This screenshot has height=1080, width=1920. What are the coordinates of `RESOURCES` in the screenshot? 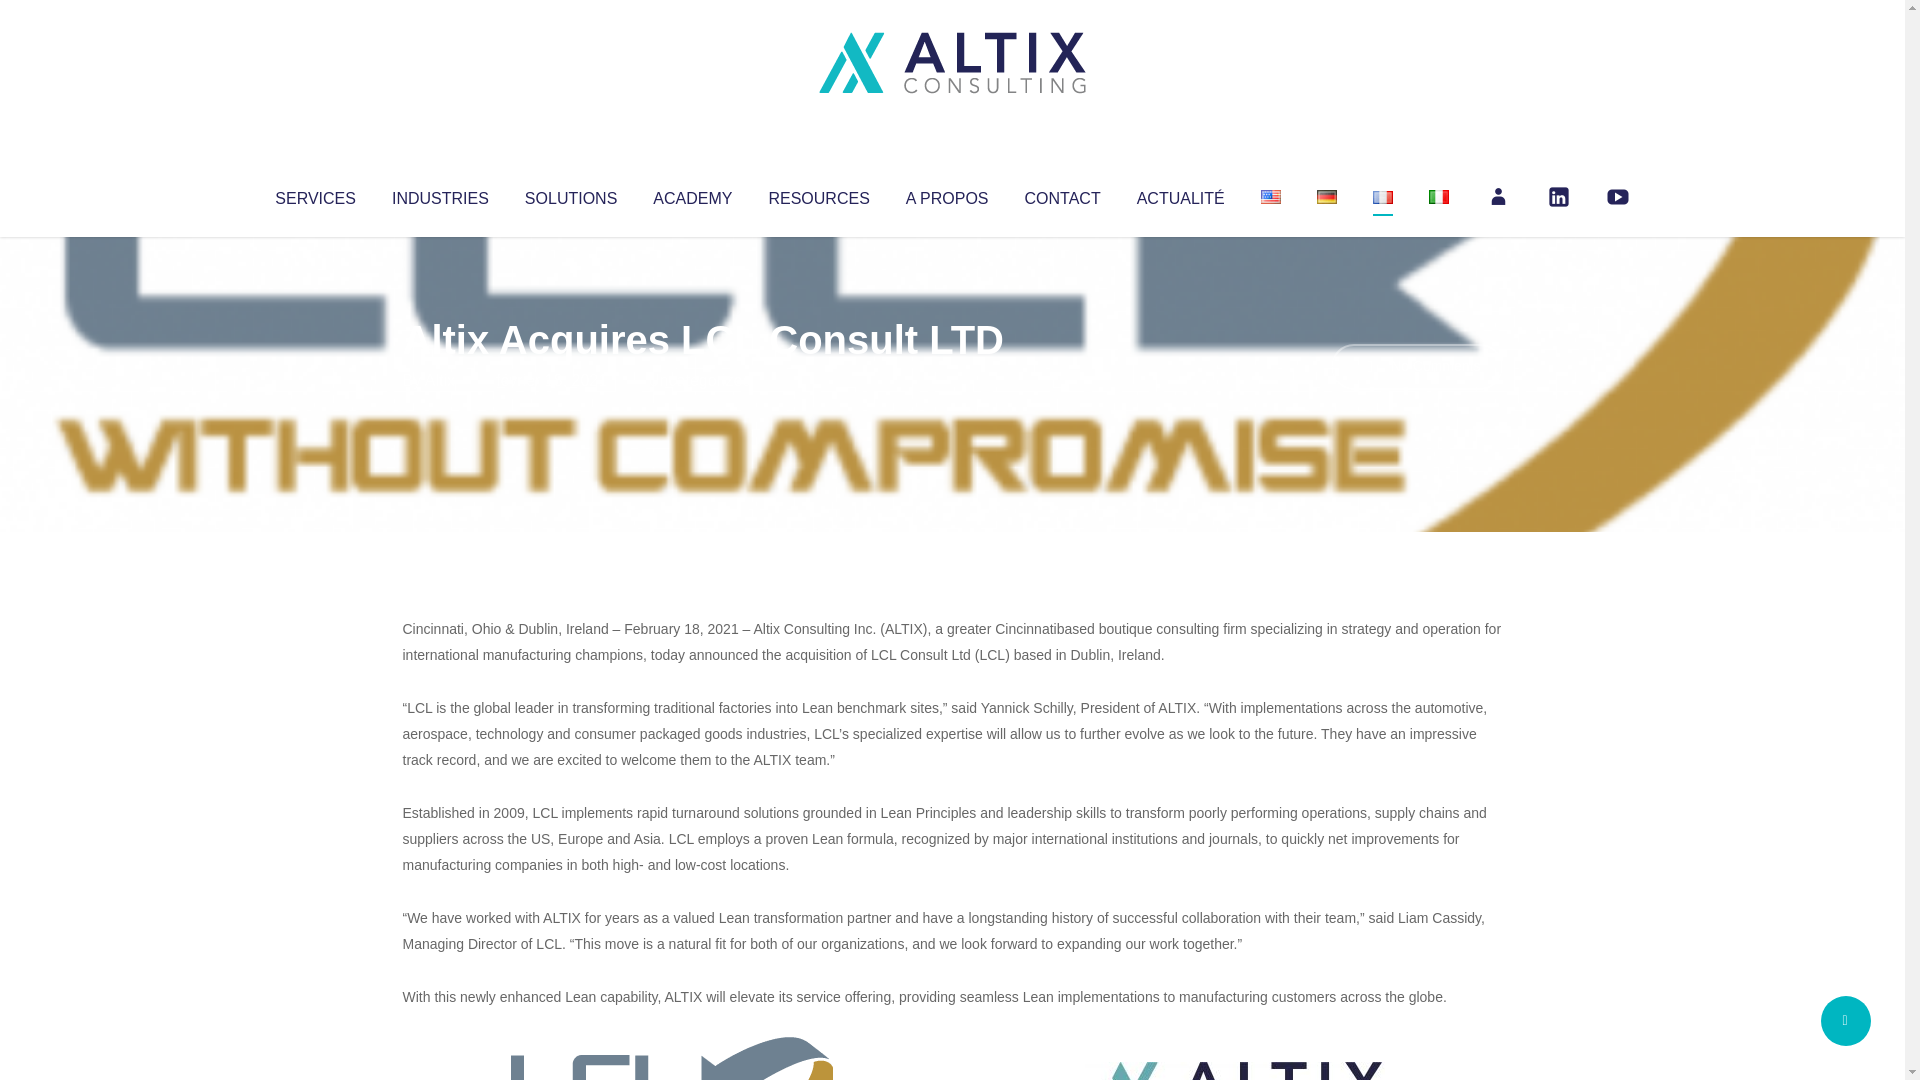 It's located at (818, 194).